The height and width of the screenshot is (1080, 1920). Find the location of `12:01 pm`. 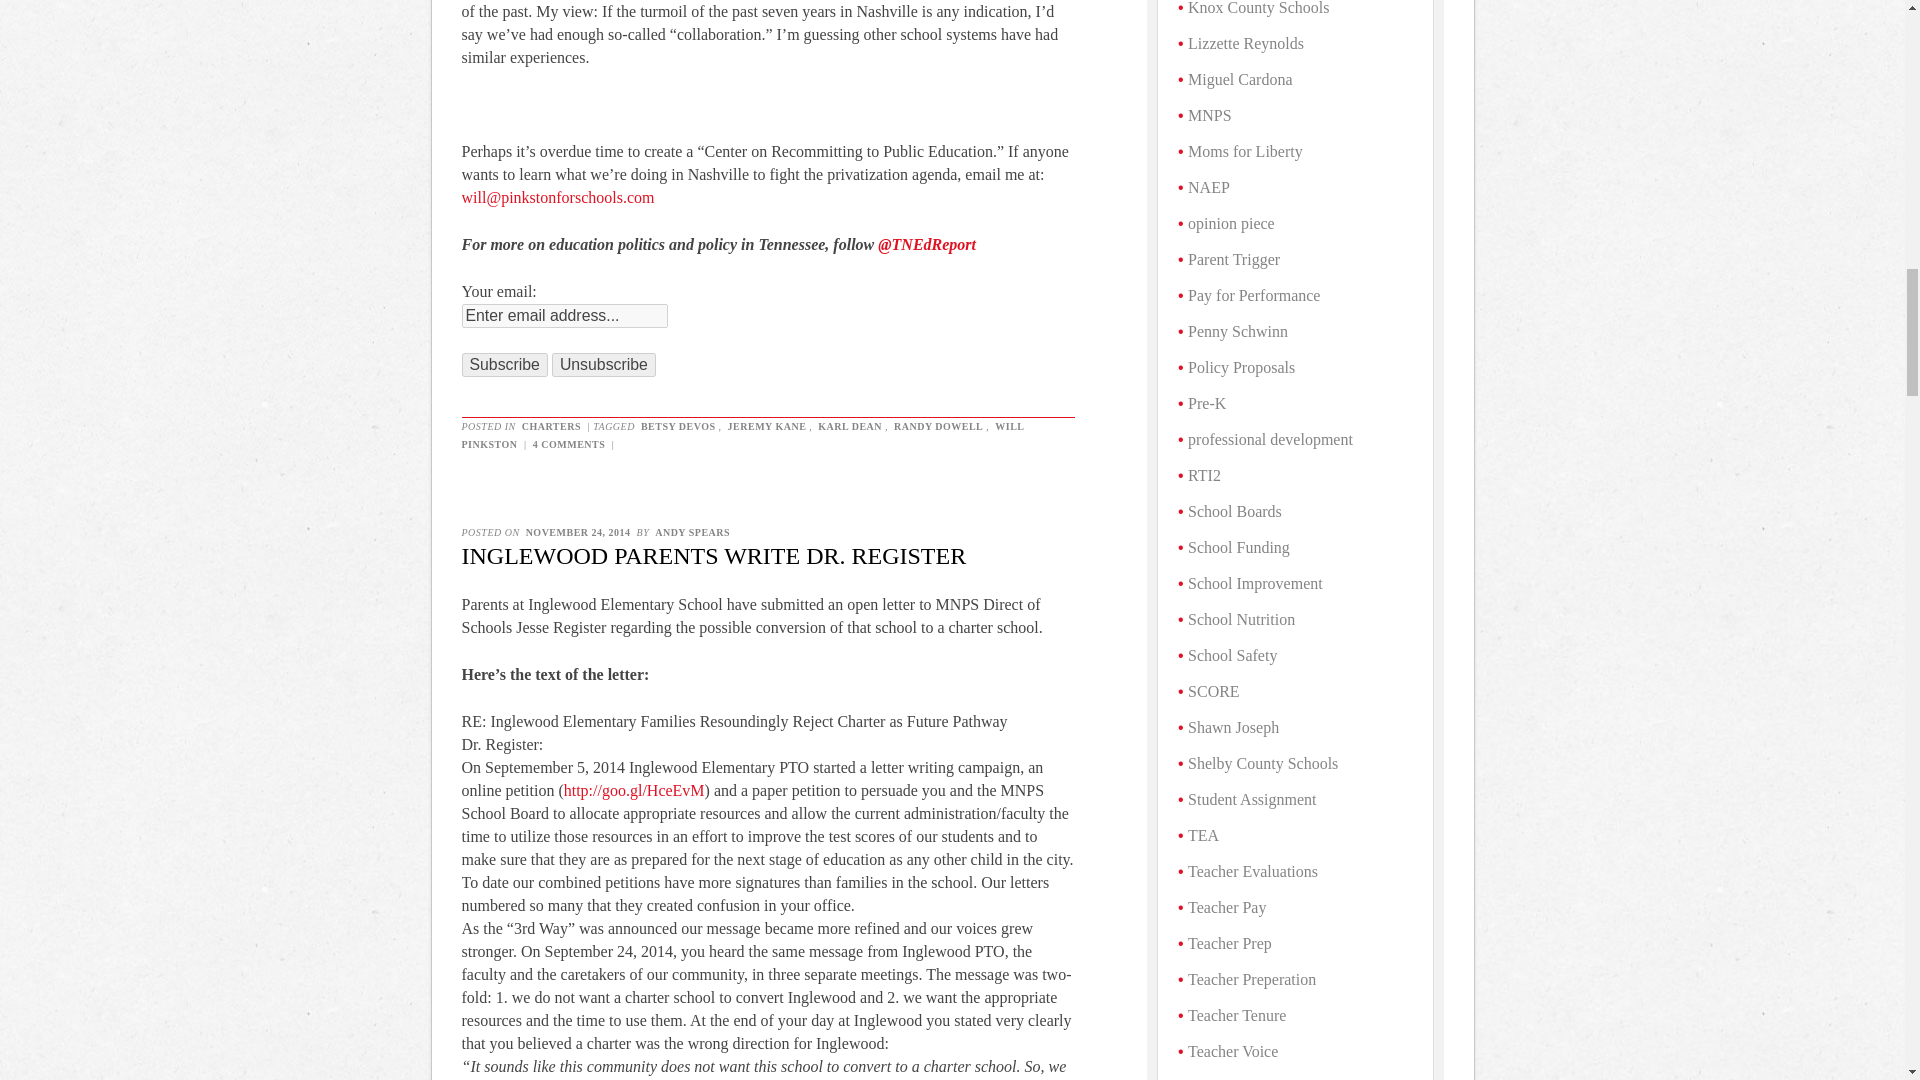

12:01 pm is located at coordinates (578, 532).